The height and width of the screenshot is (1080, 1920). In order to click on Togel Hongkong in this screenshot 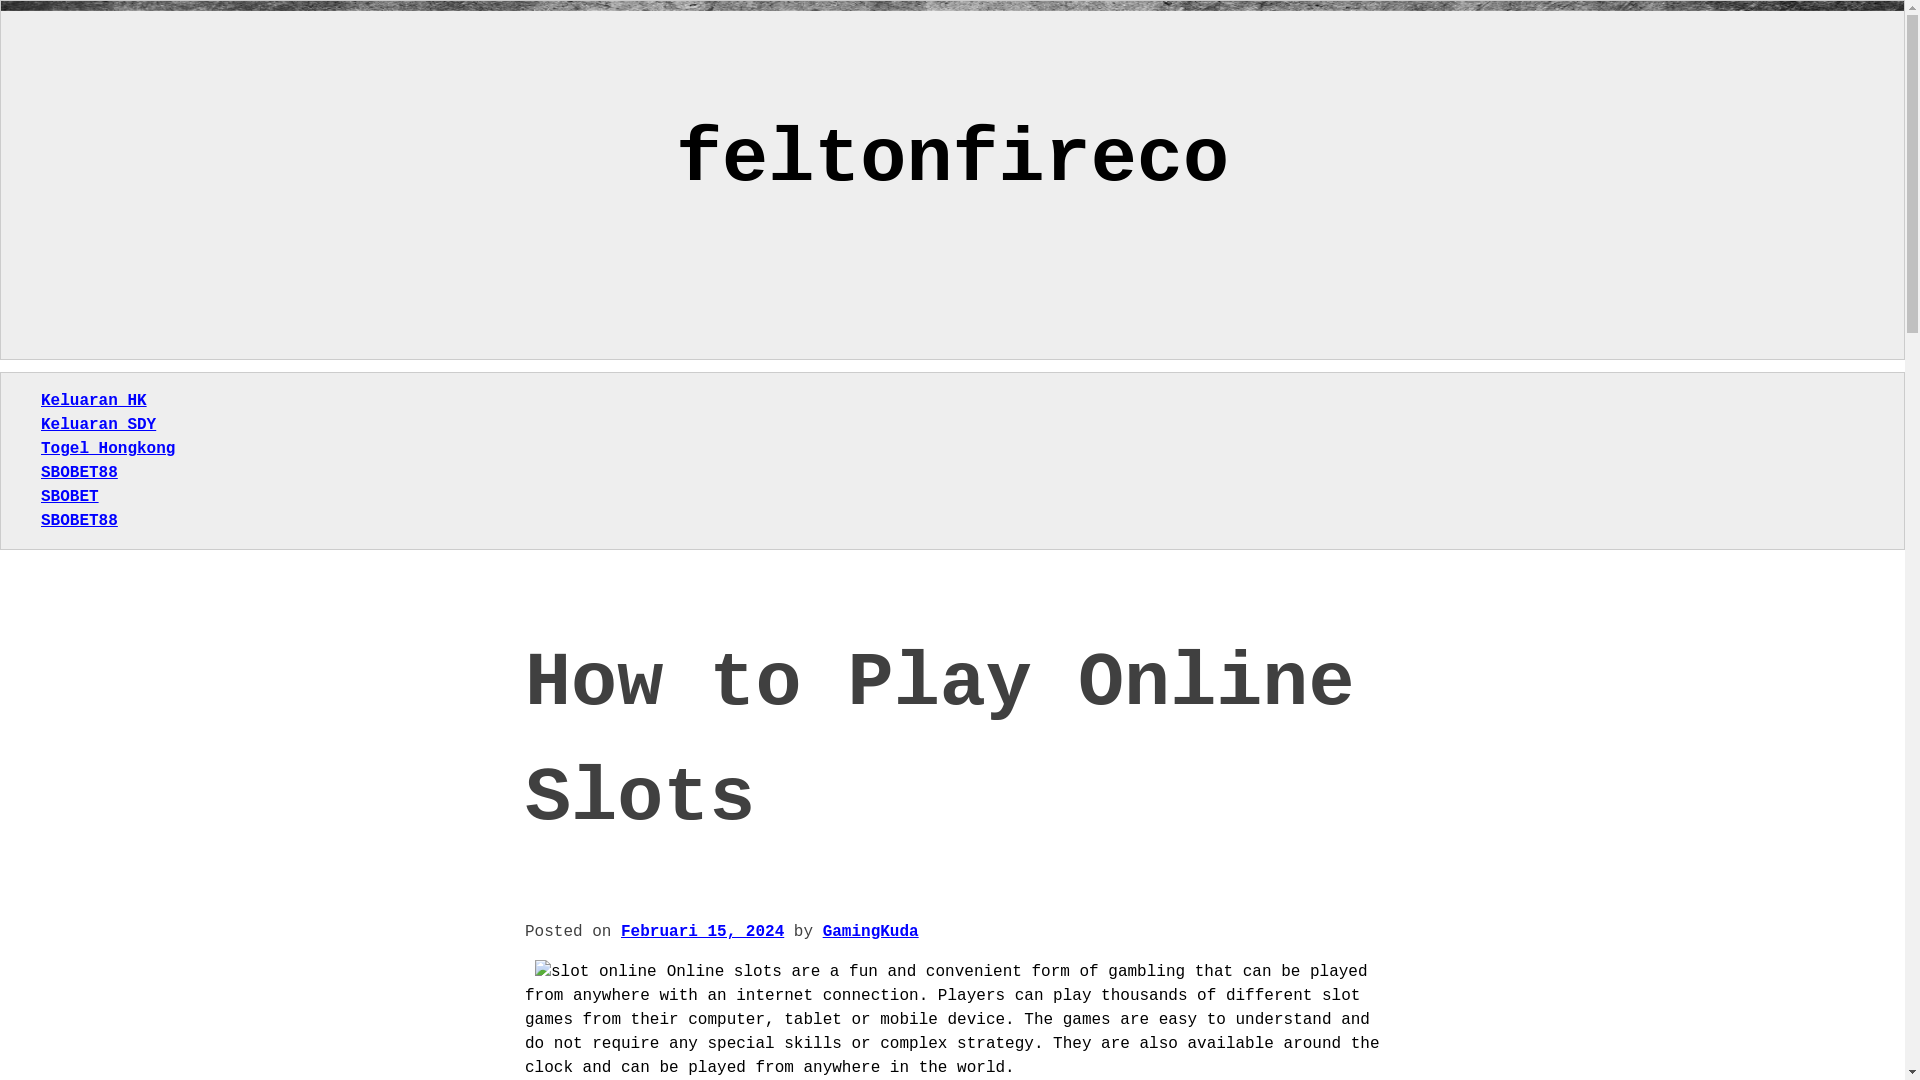, I will do `click(107, 448)`.